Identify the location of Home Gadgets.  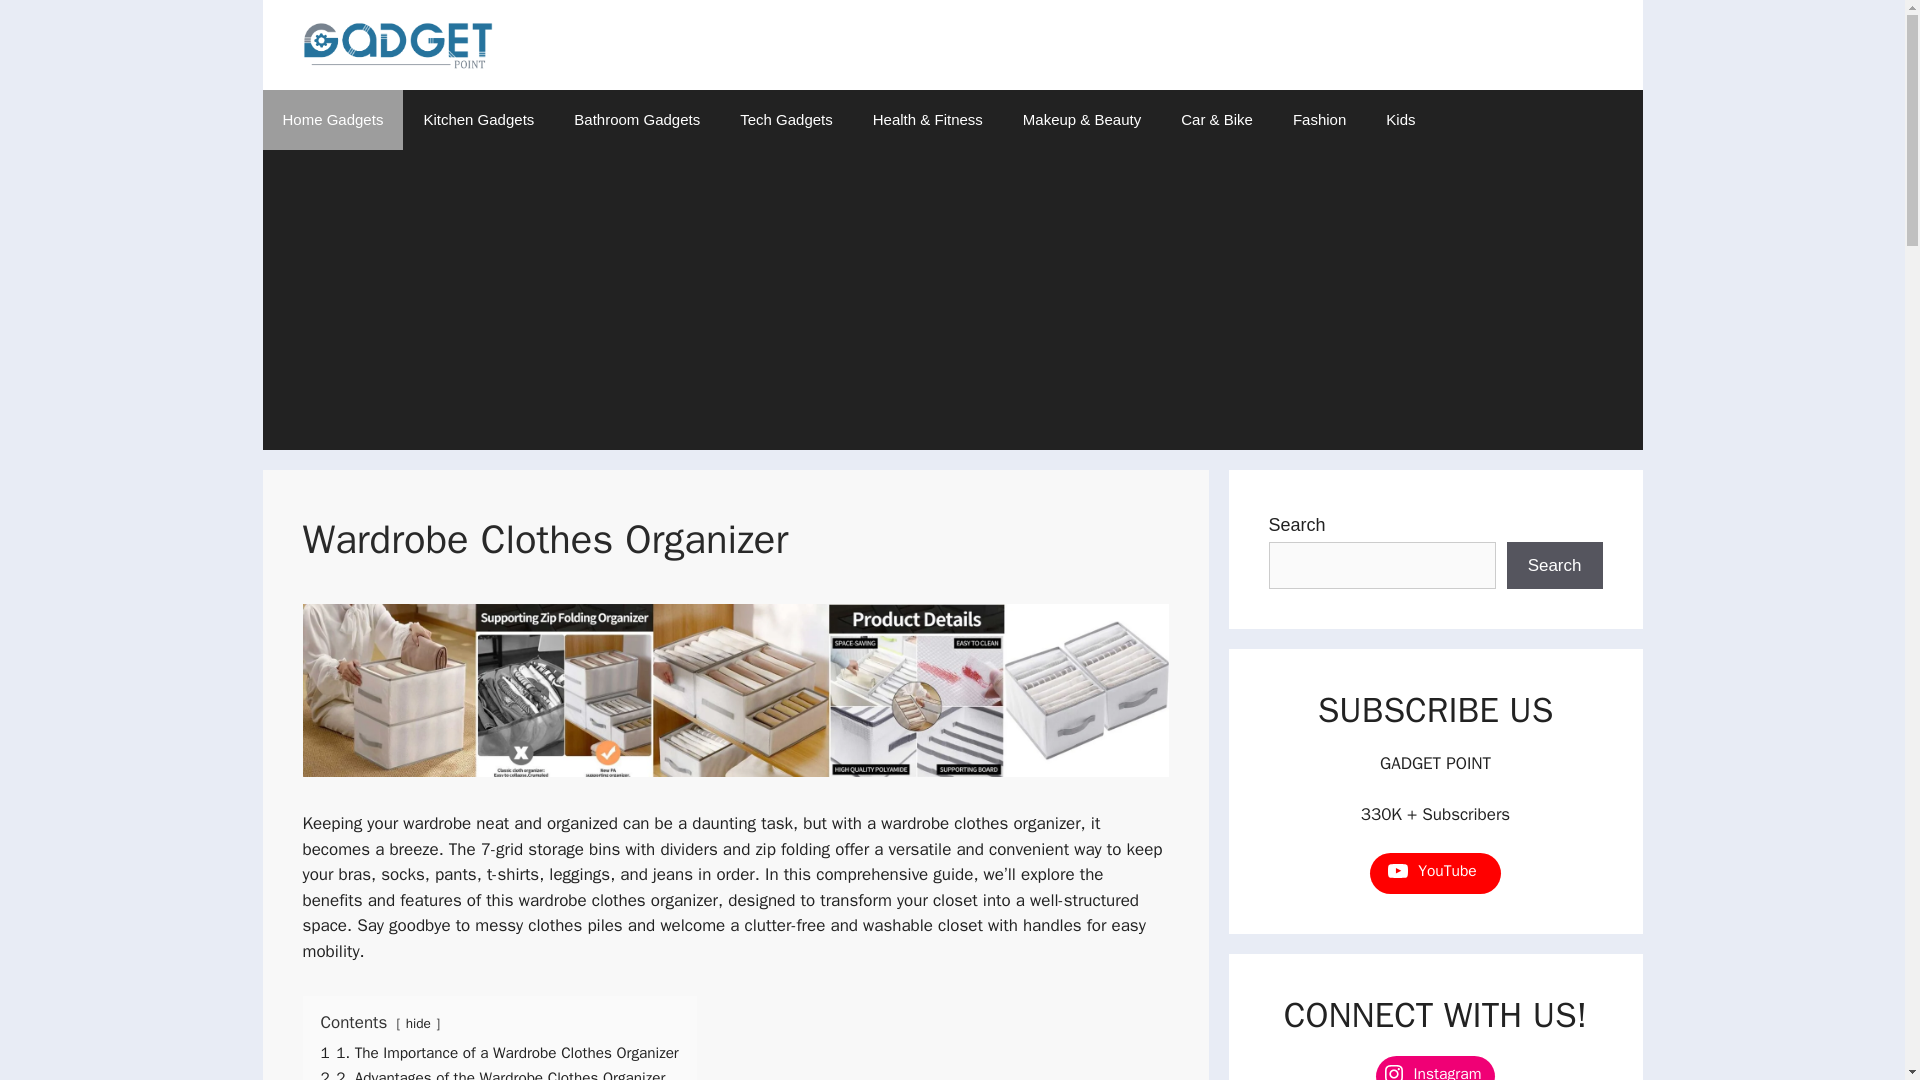
(332, 120).